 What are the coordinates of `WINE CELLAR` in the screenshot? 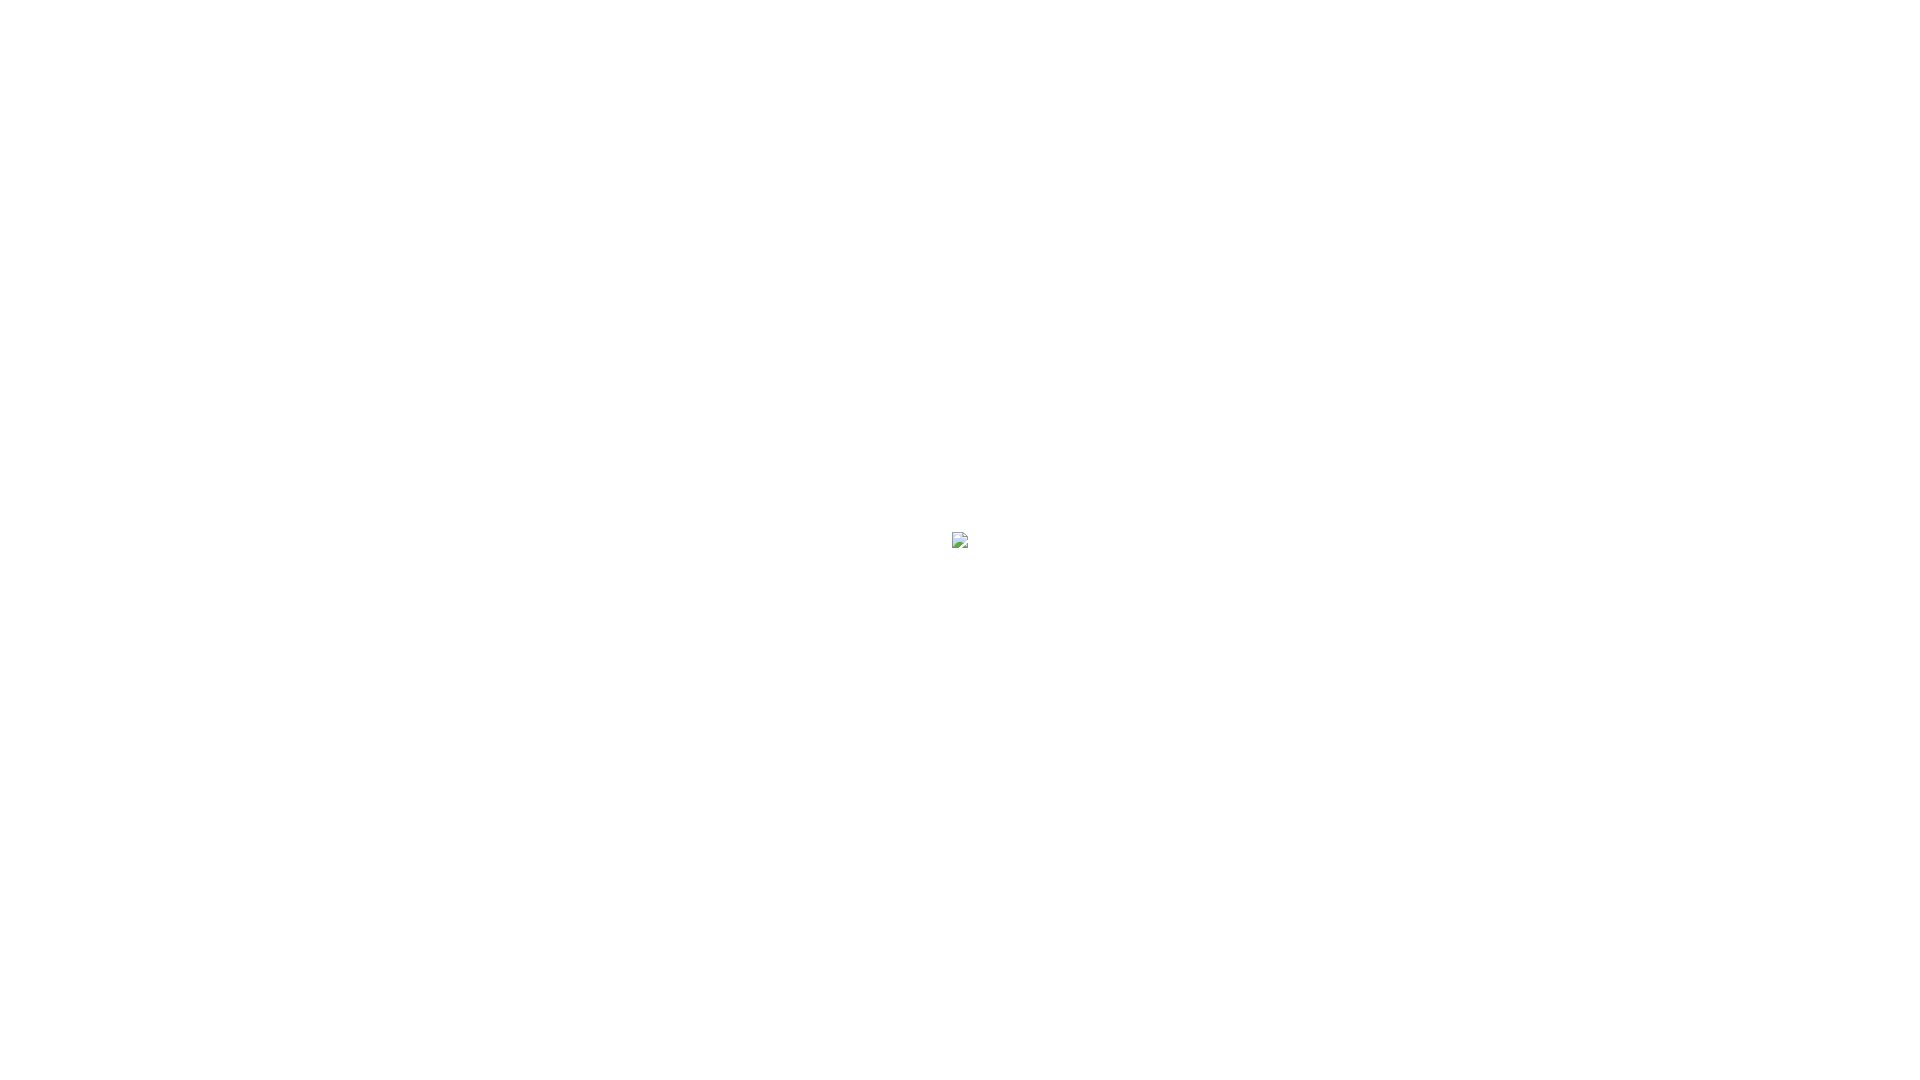 It's located at (125, 250).